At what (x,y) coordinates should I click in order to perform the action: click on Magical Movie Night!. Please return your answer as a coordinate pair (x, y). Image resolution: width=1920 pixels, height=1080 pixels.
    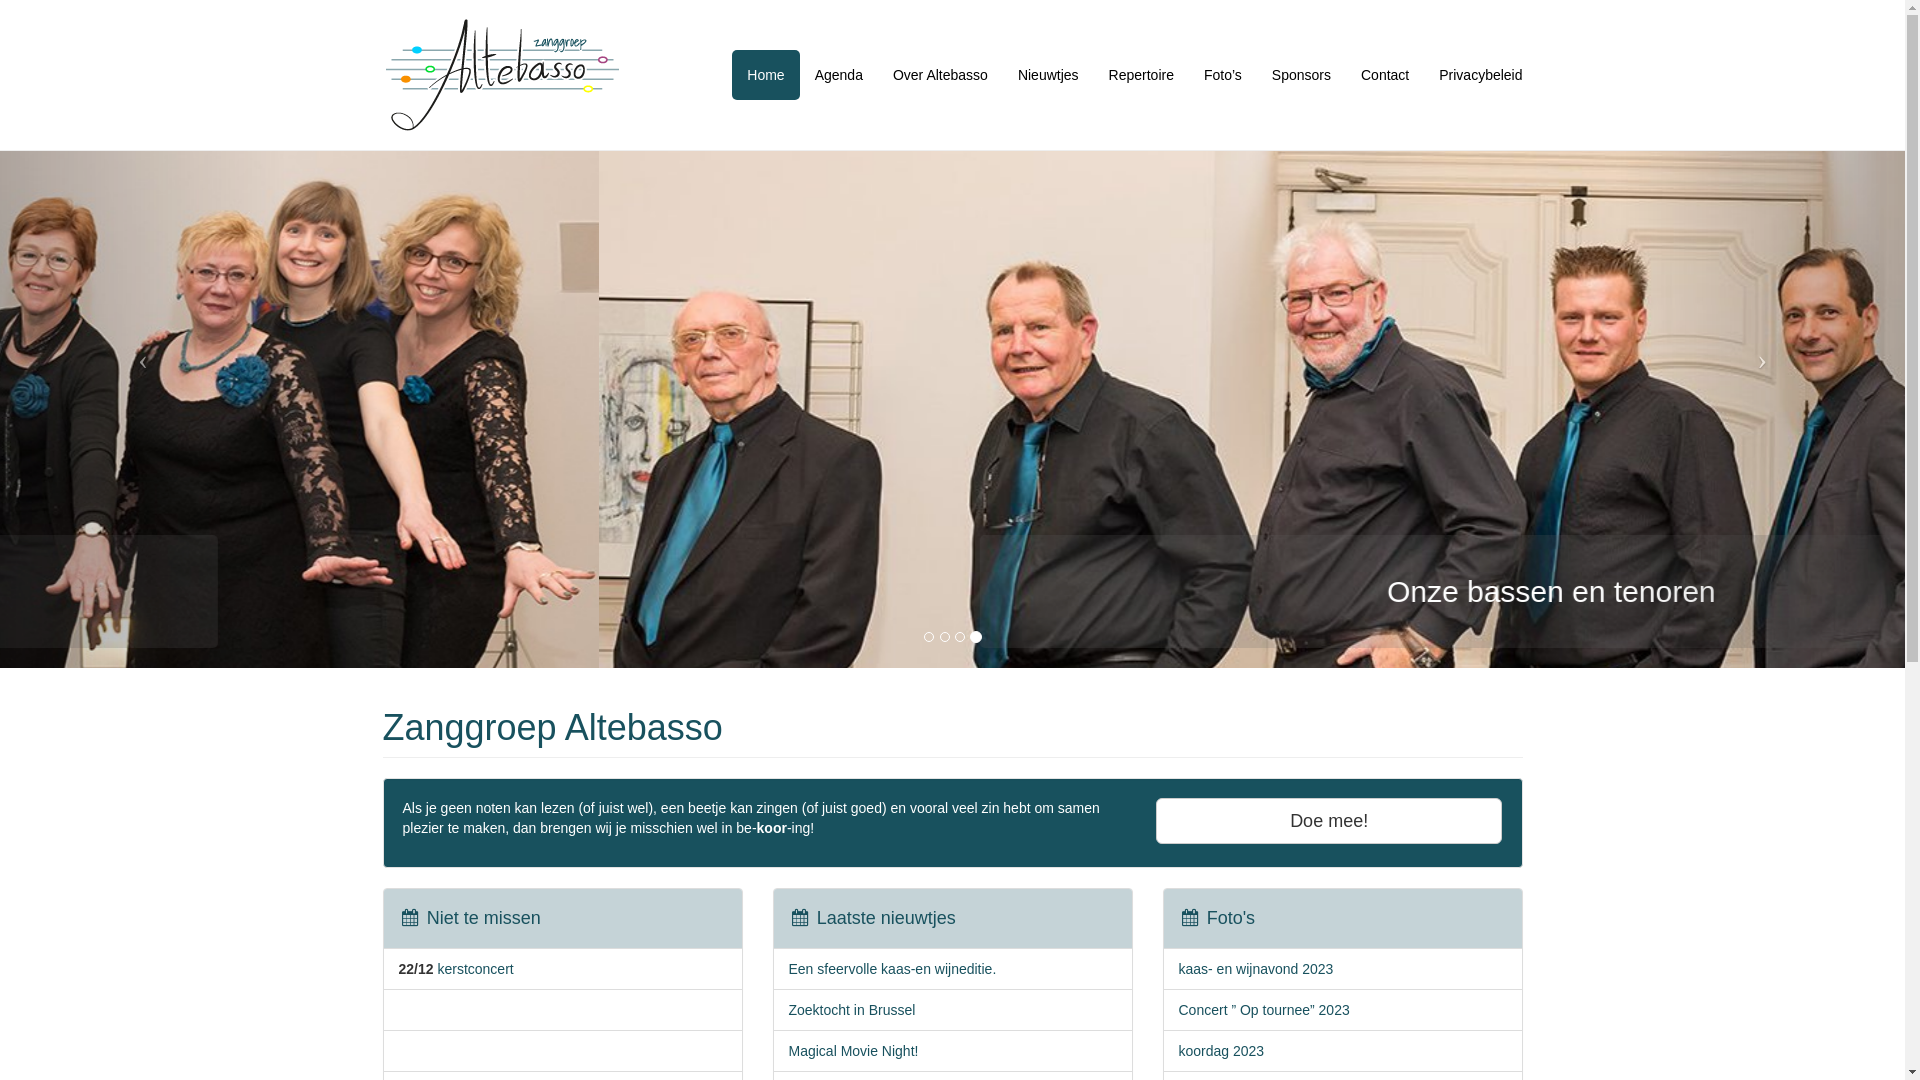
    Looking at the image, I should click on (853, 1051).